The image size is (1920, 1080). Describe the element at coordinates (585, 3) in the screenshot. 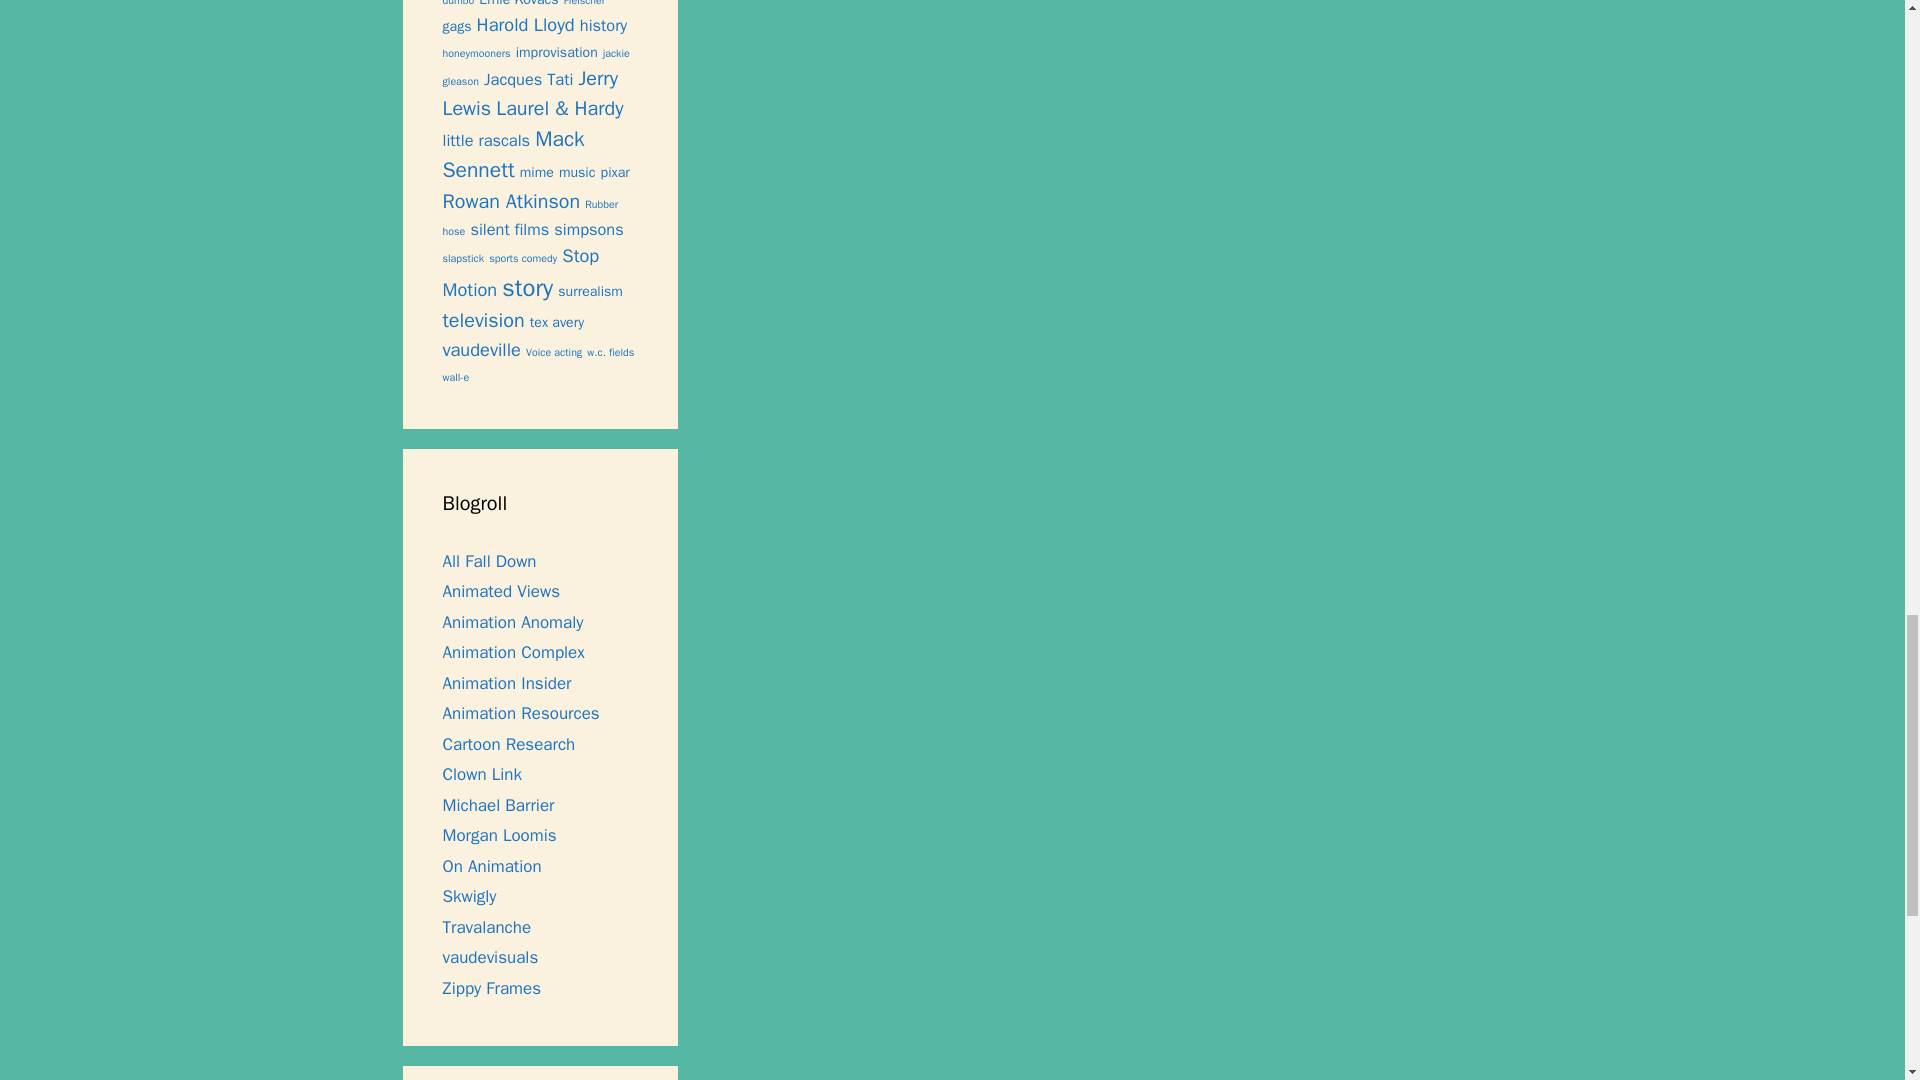

I see `Fleischer` at that location.